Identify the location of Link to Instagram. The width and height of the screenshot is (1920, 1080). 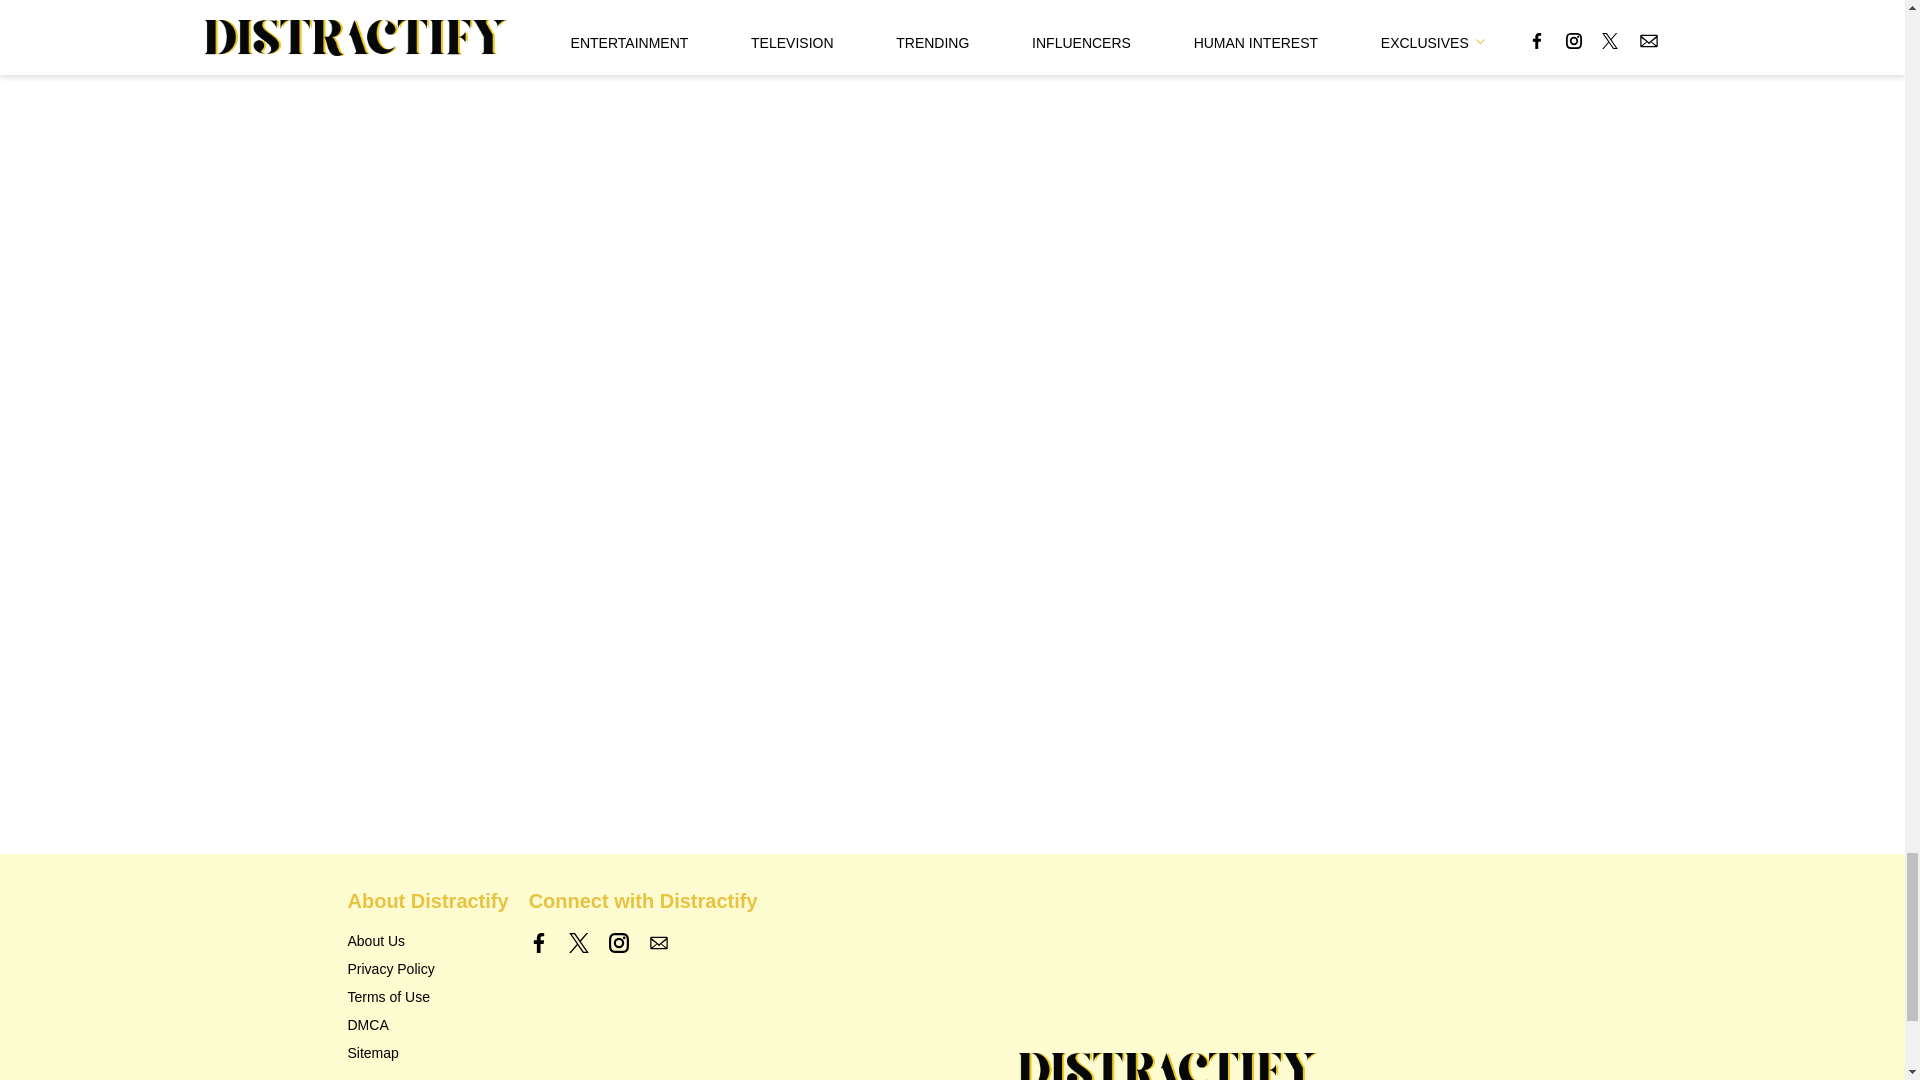
(618, 942).